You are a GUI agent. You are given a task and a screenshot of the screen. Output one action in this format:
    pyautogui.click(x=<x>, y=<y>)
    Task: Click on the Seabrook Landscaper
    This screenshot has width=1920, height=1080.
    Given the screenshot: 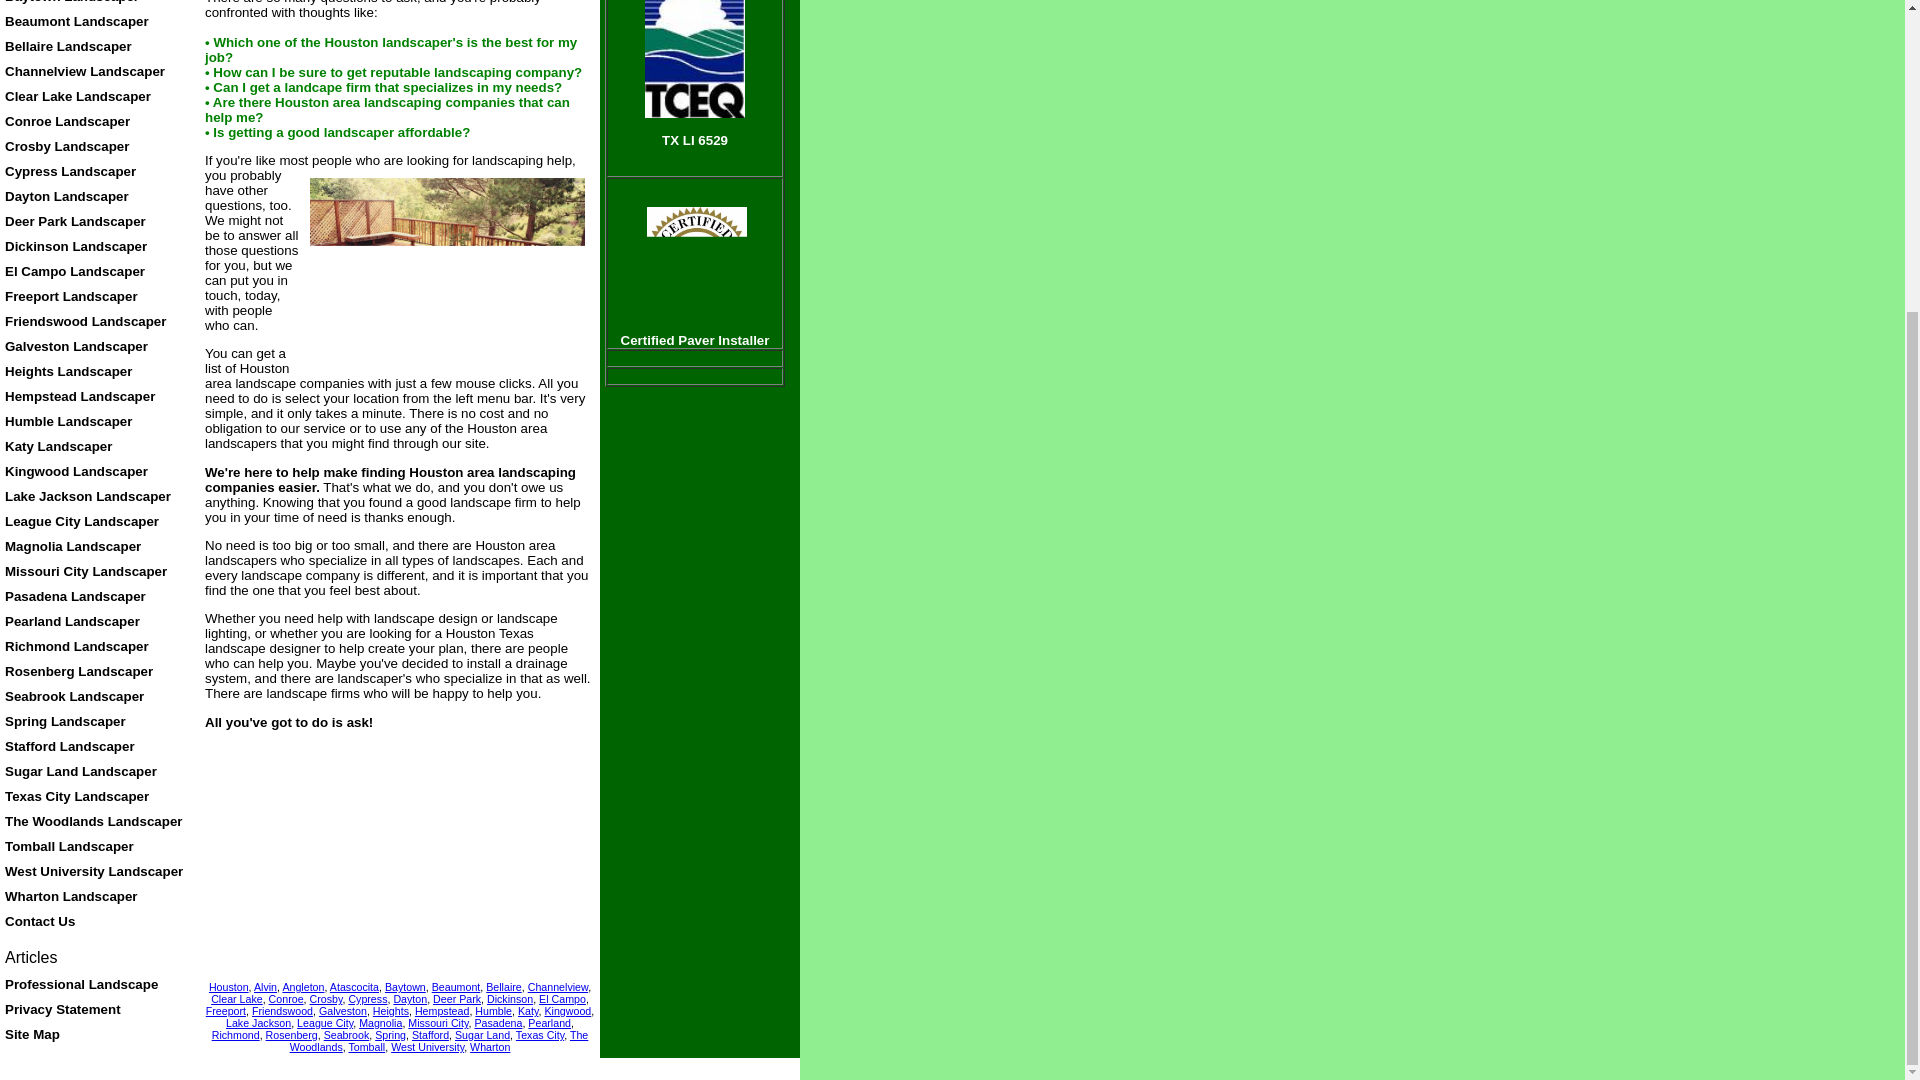 What is the action you would take?
    pyautogui.click(x=74, y=696)
    